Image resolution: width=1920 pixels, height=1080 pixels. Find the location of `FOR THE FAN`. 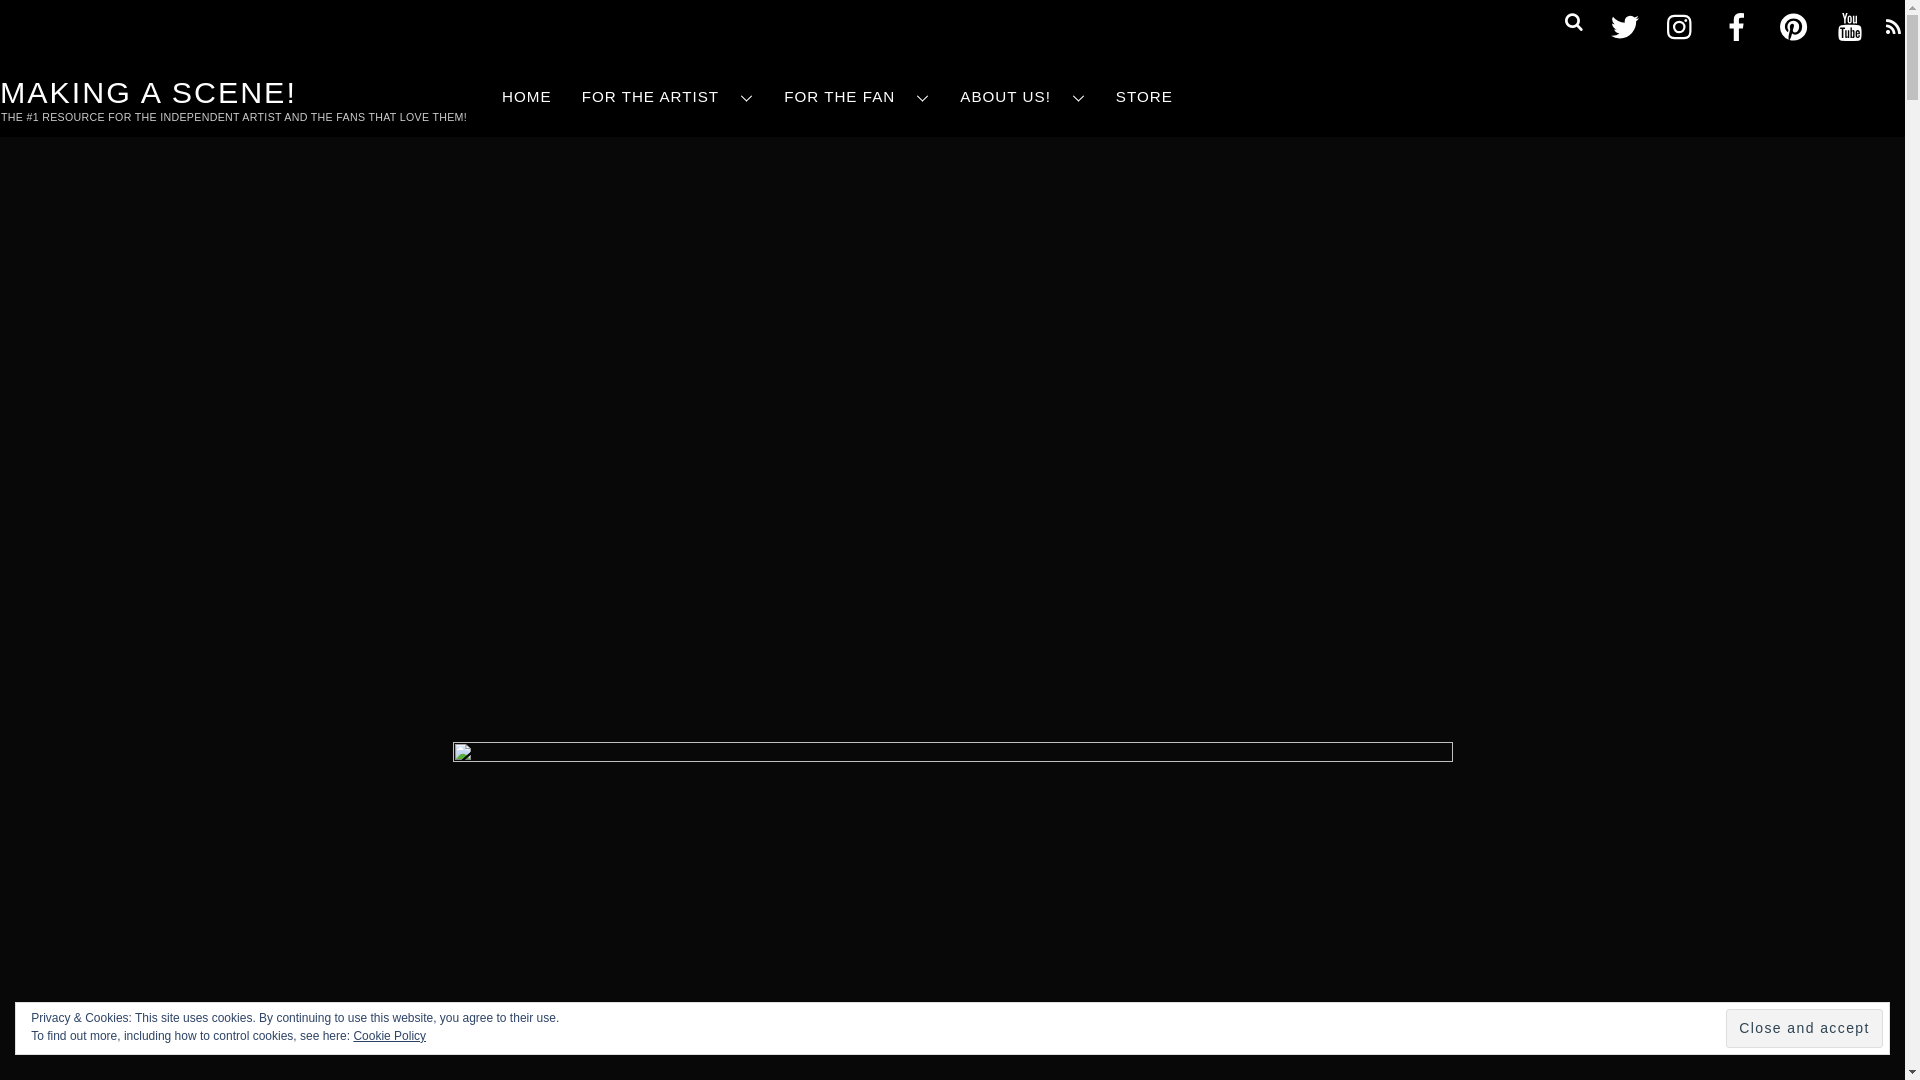

FOR THE FAN is located at coordinates (856, 98).